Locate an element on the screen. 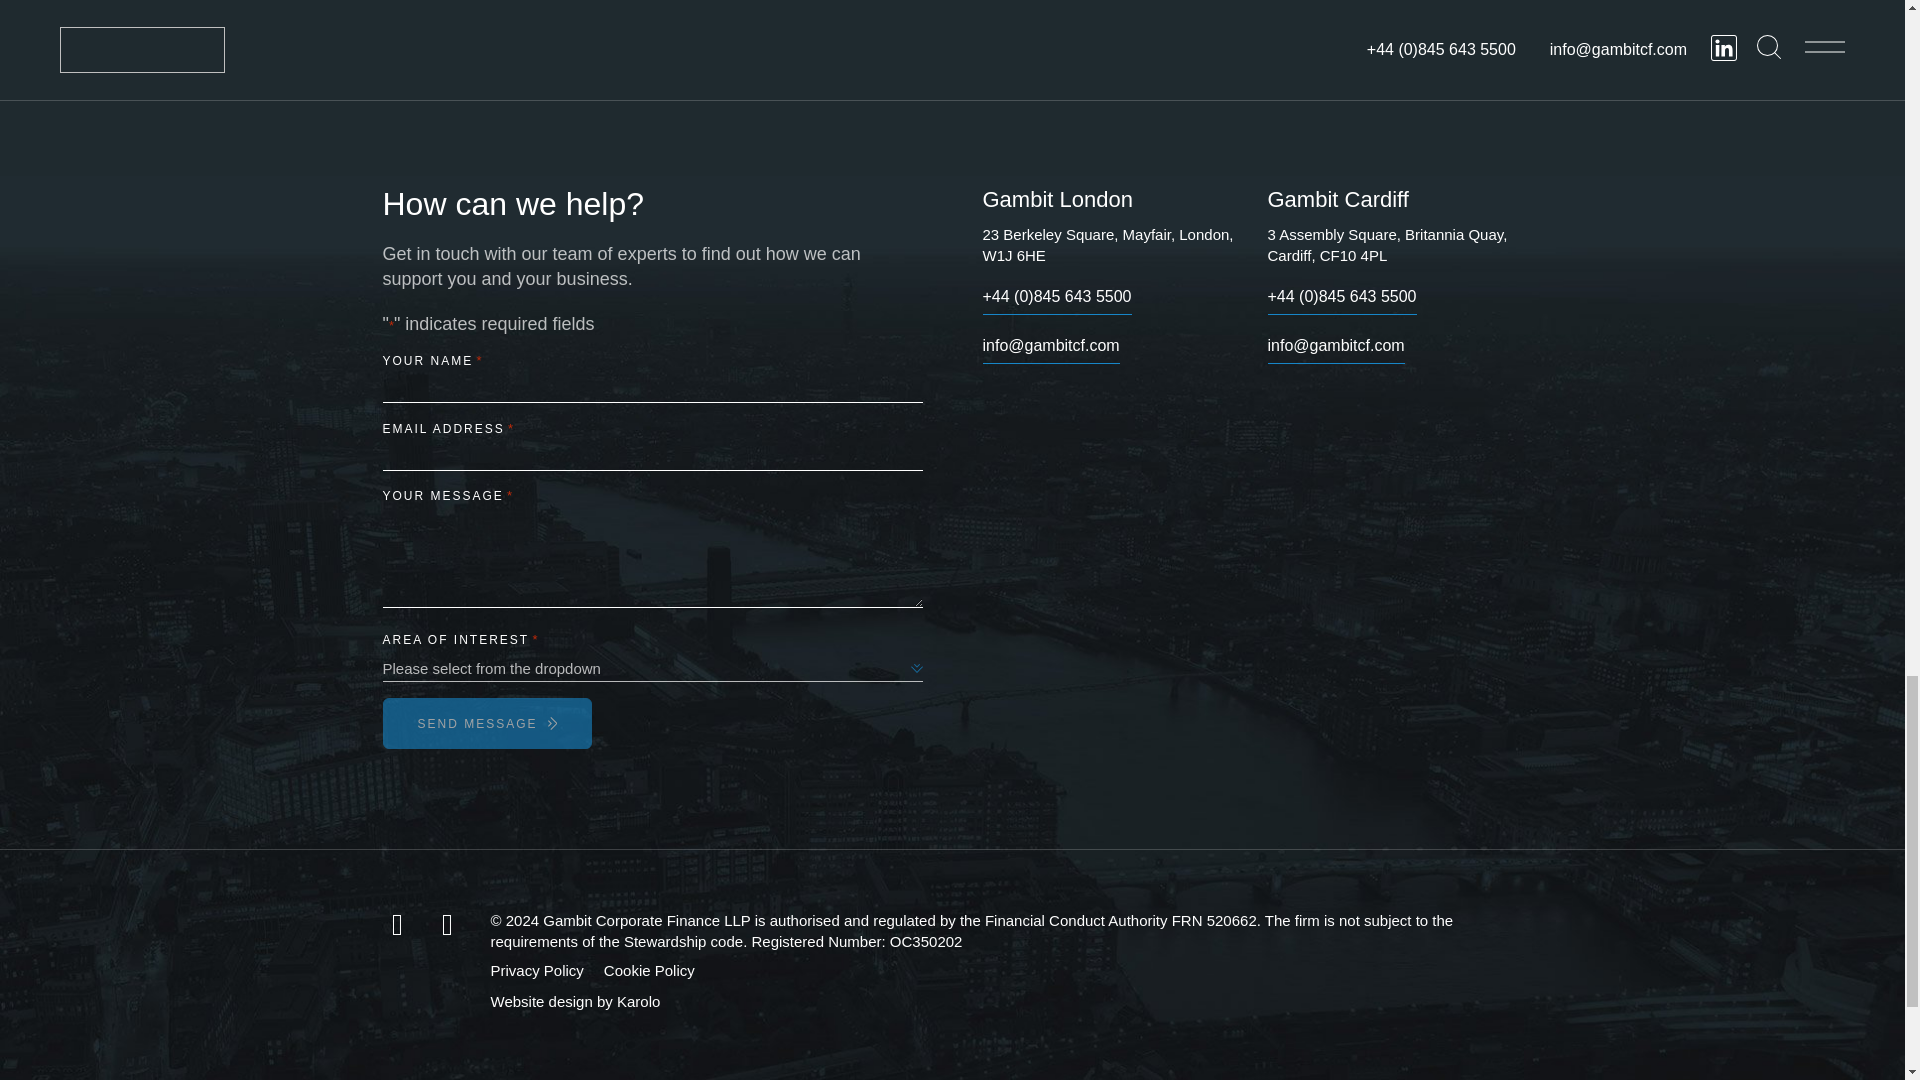  Privacy Policy is located at coordinates (536, 970).